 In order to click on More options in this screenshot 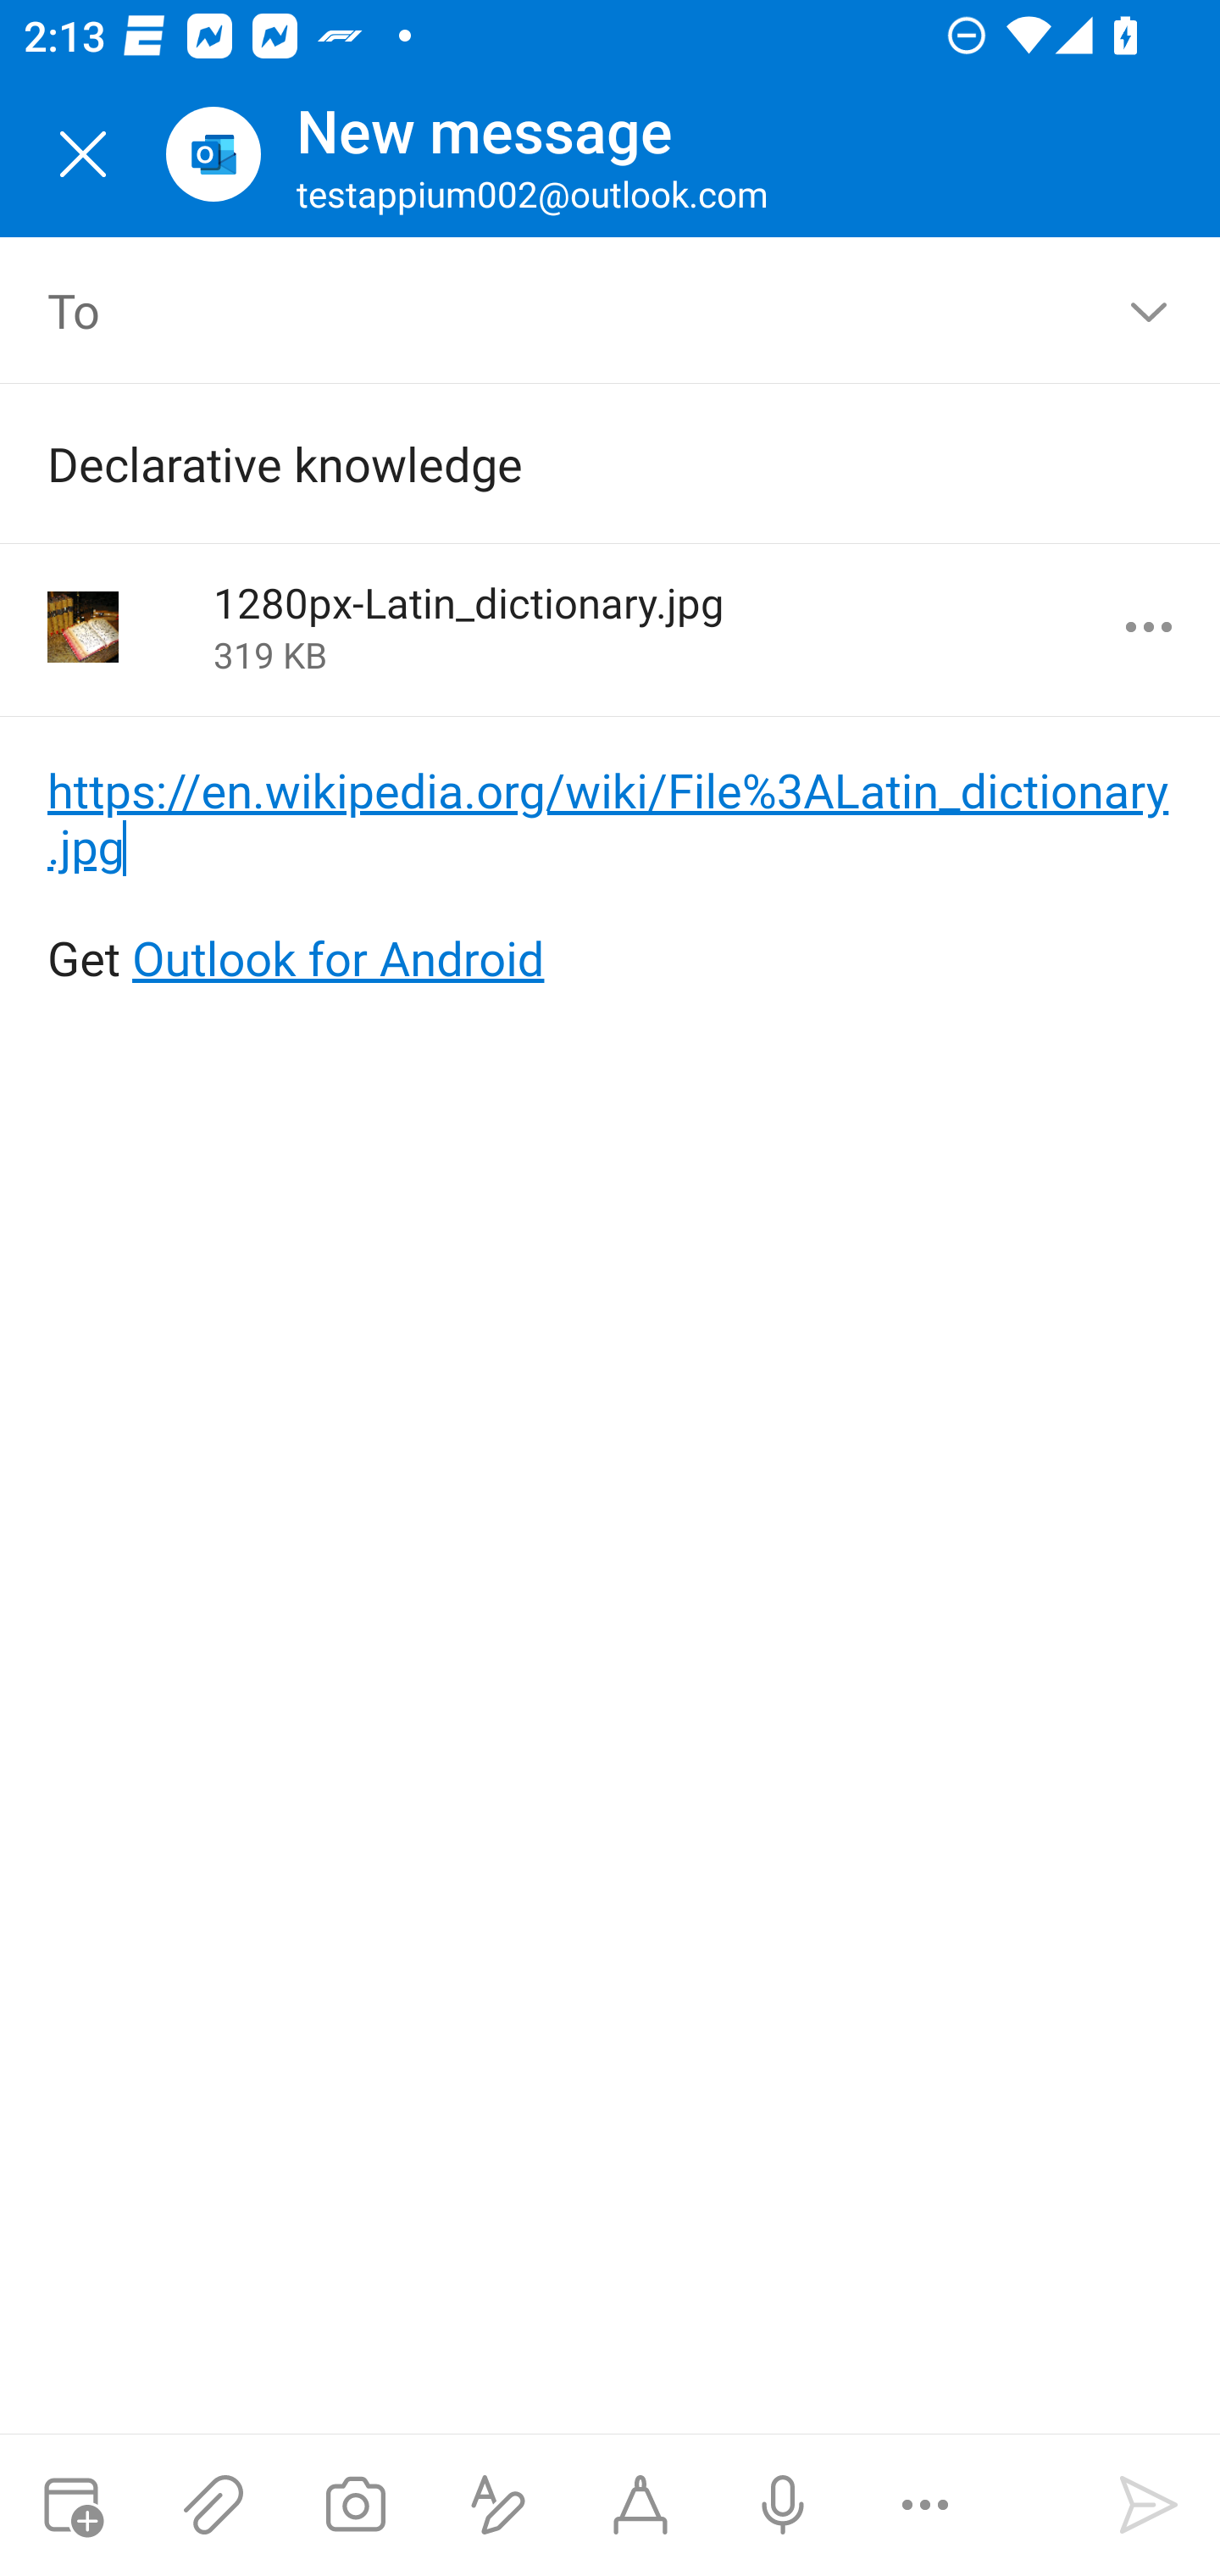, I will do `click(1149, 627)`.